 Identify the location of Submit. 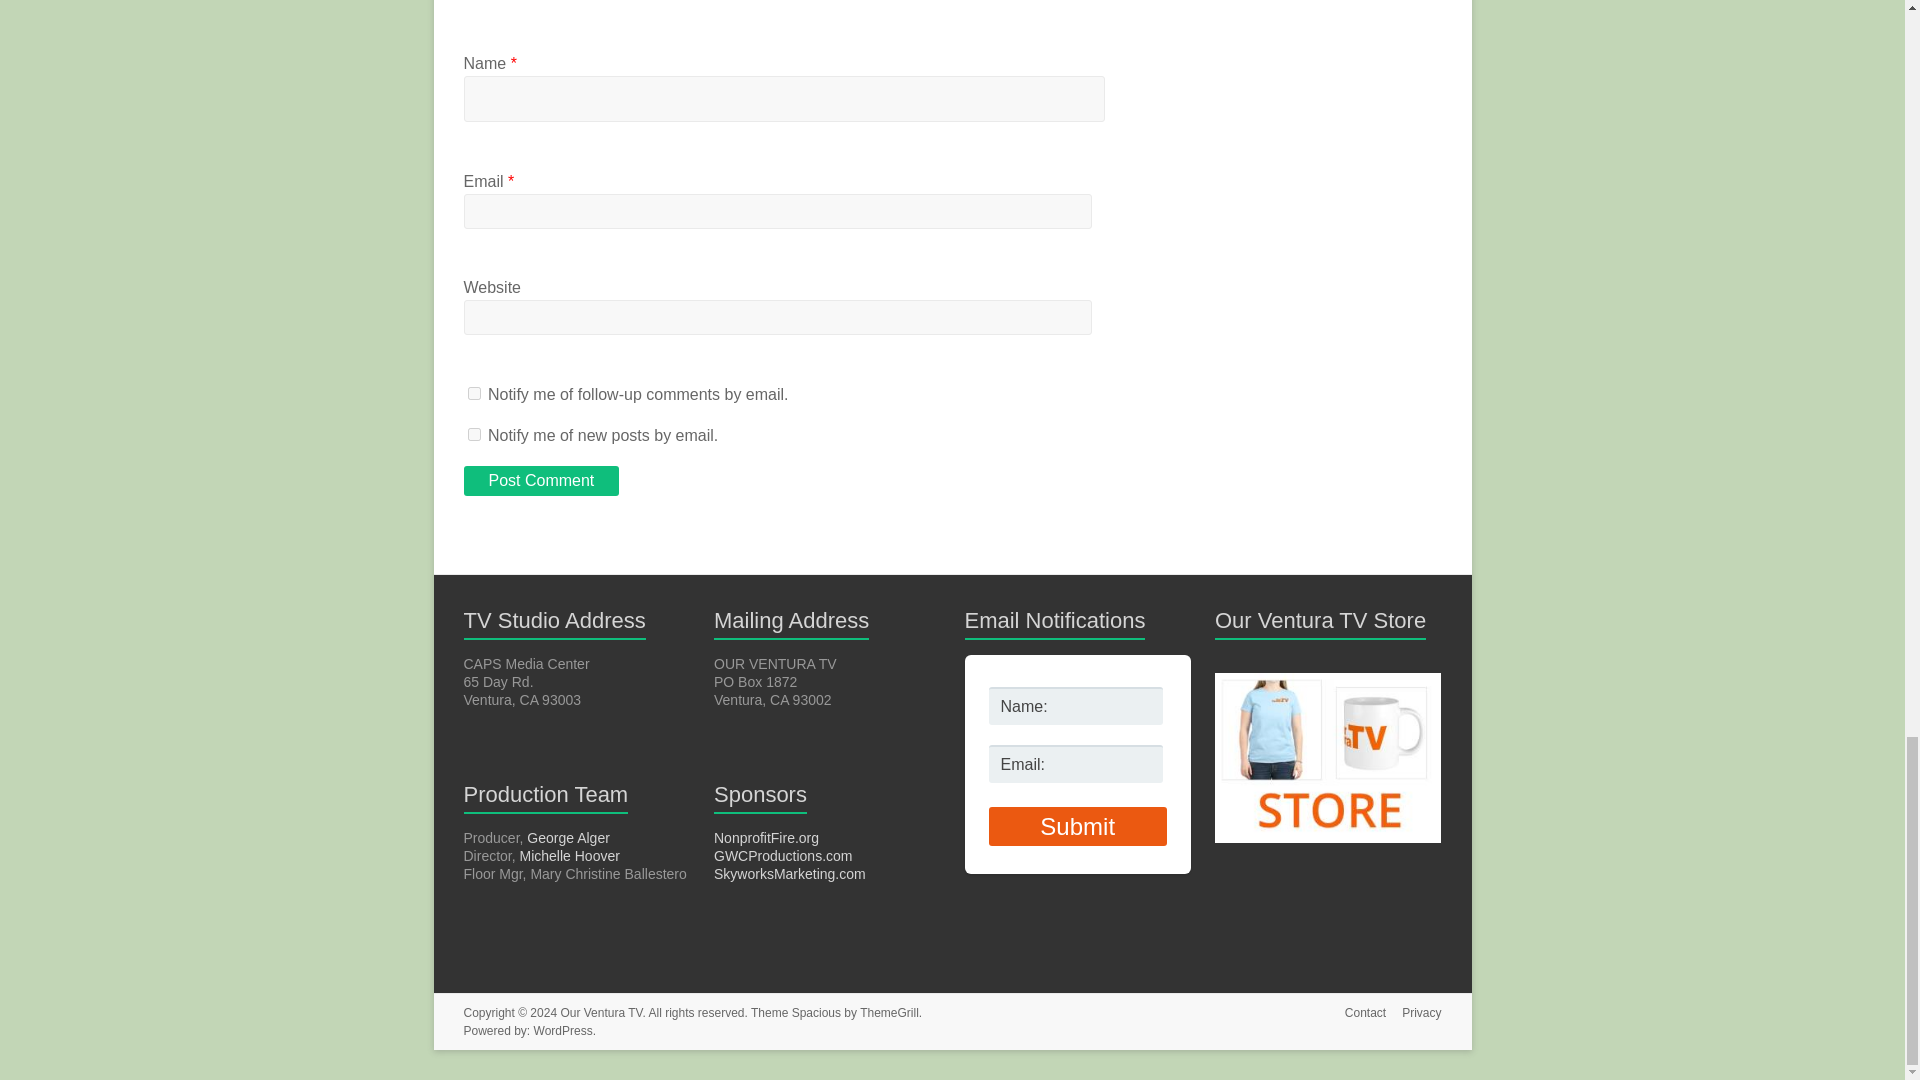
(1076, 826).